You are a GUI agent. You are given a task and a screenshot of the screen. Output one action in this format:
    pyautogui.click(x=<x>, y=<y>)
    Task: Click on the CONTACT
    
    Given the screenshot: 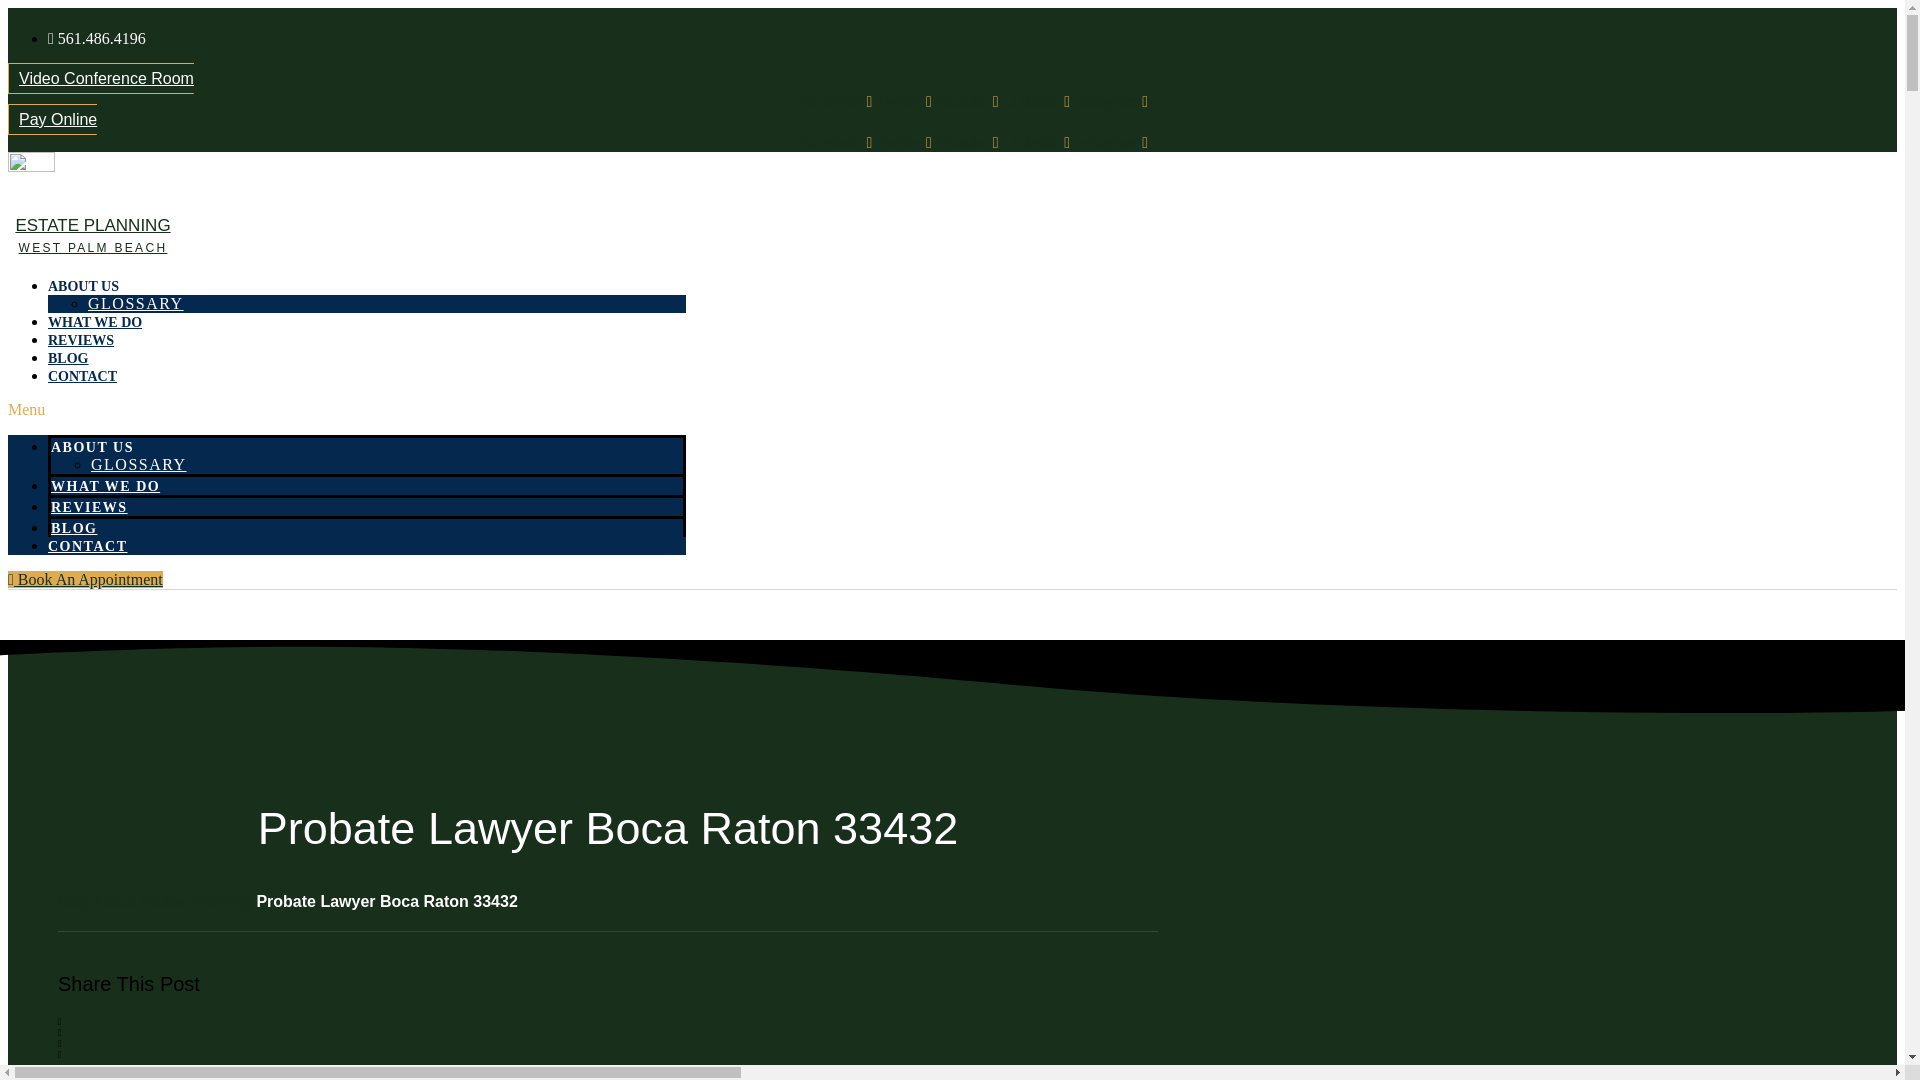 What is the action you would take?
    pyautogui.click(x=87, y=546)
    